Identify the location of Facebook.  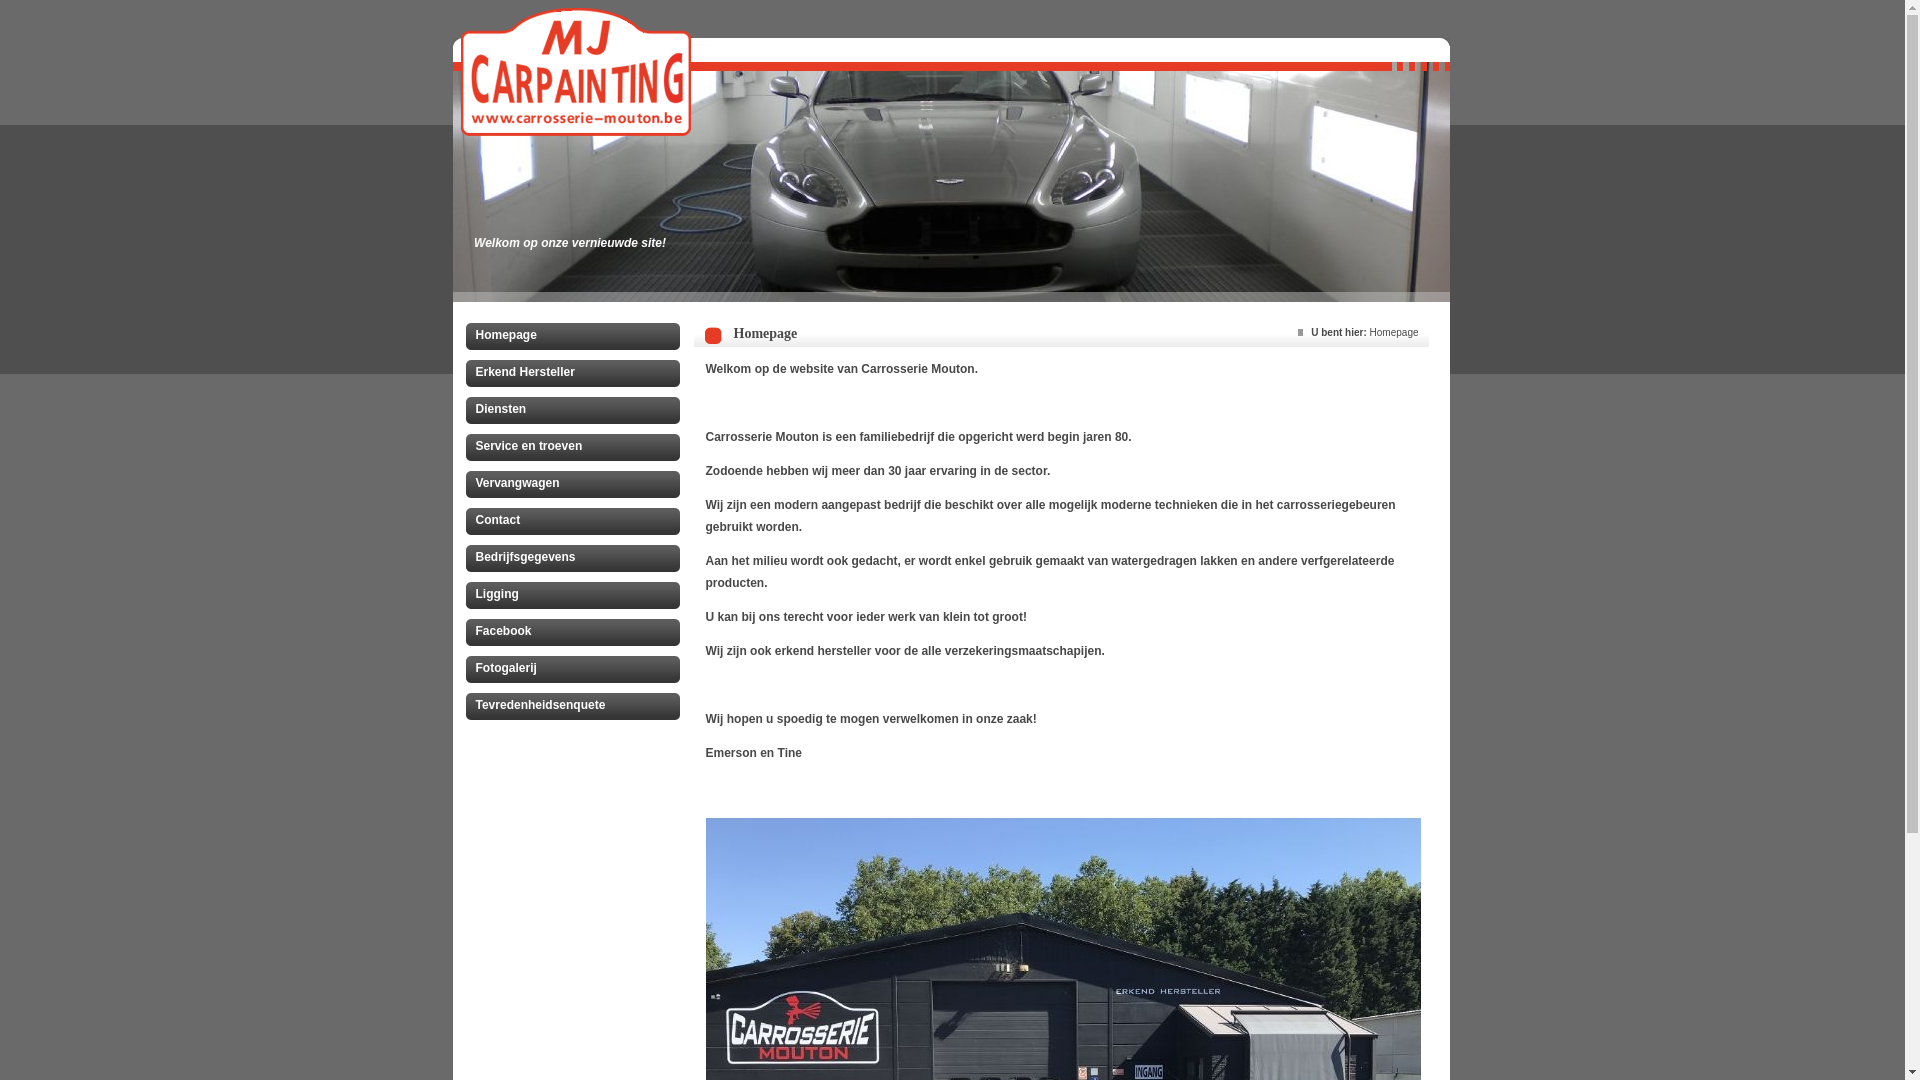
(578, 635).